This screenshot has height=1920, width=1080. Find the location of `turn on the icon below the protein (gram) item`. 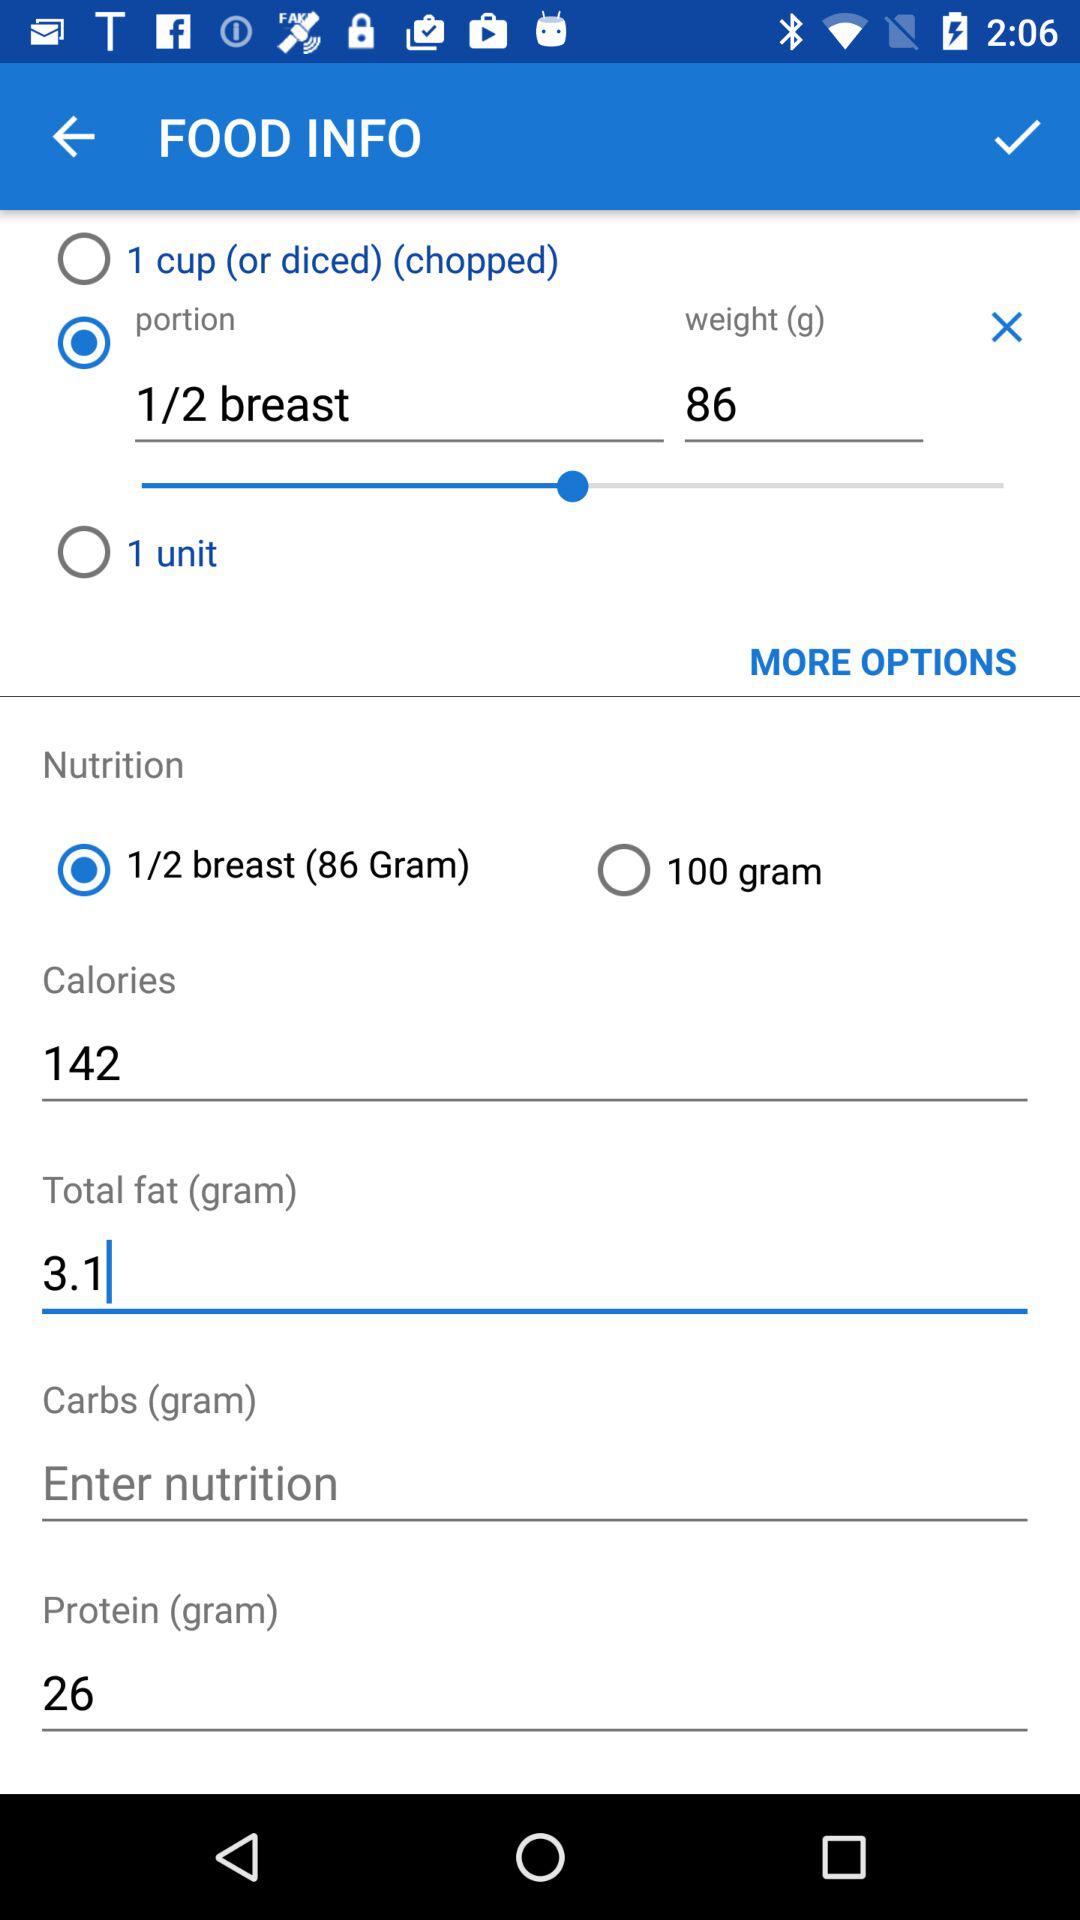

turn on the icon below the protein (gram) item is located at coordinates (534, 1692).